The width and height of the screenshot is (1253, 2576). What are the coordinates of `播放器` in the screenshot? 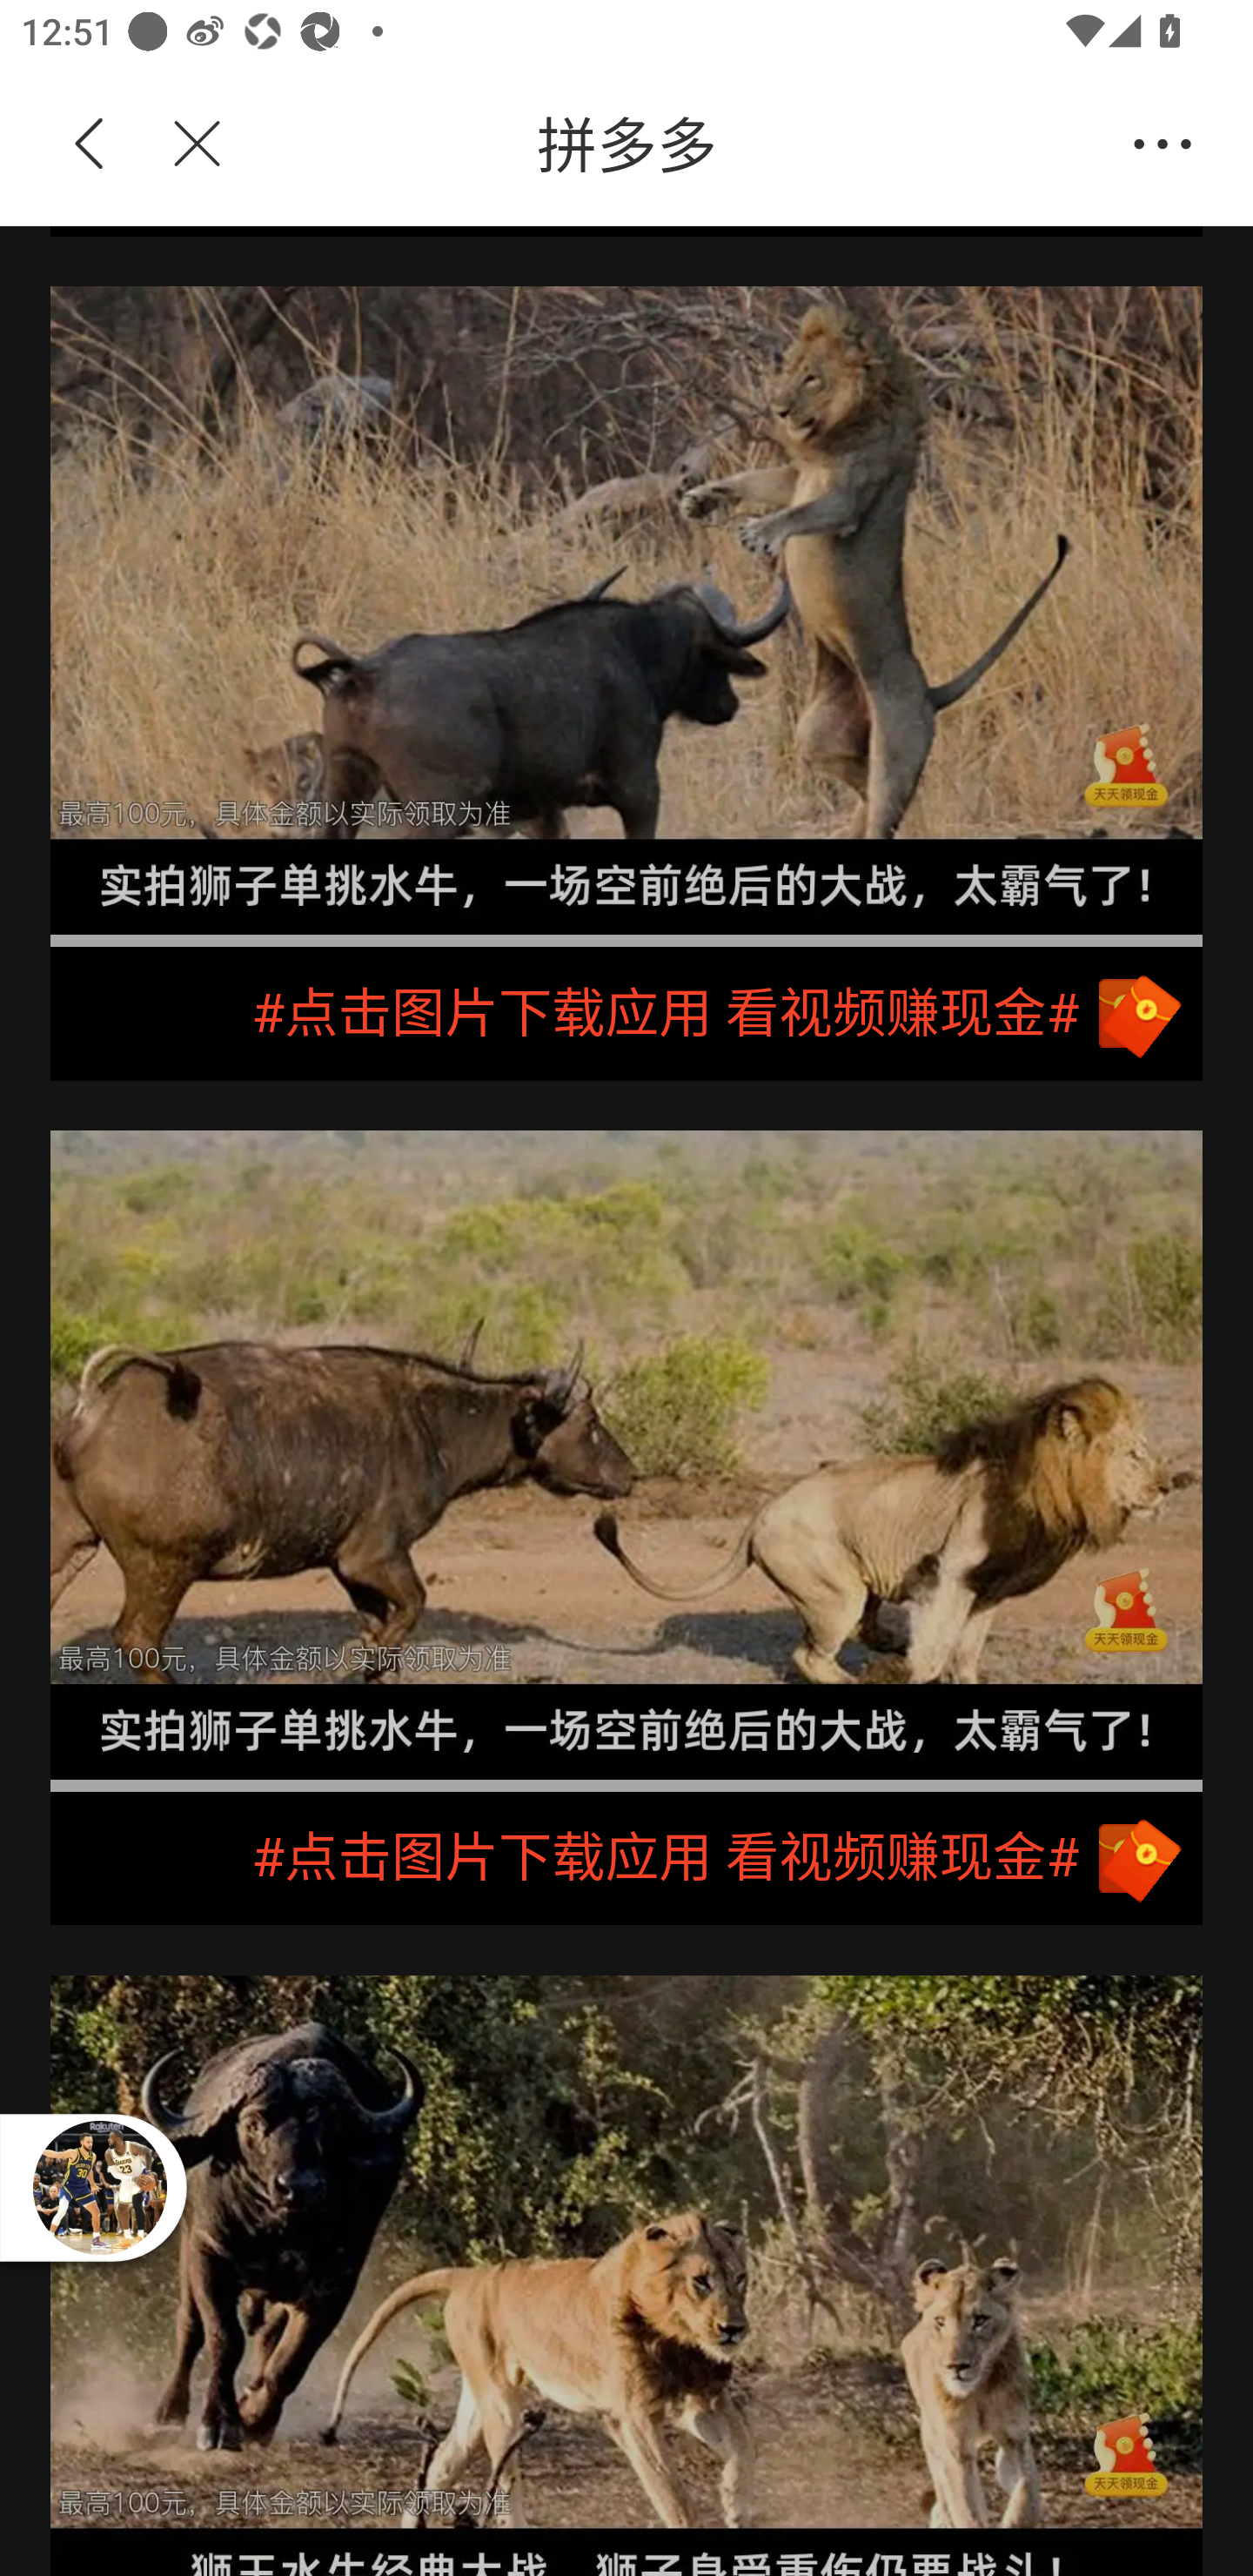 It's located at (99, 2187).